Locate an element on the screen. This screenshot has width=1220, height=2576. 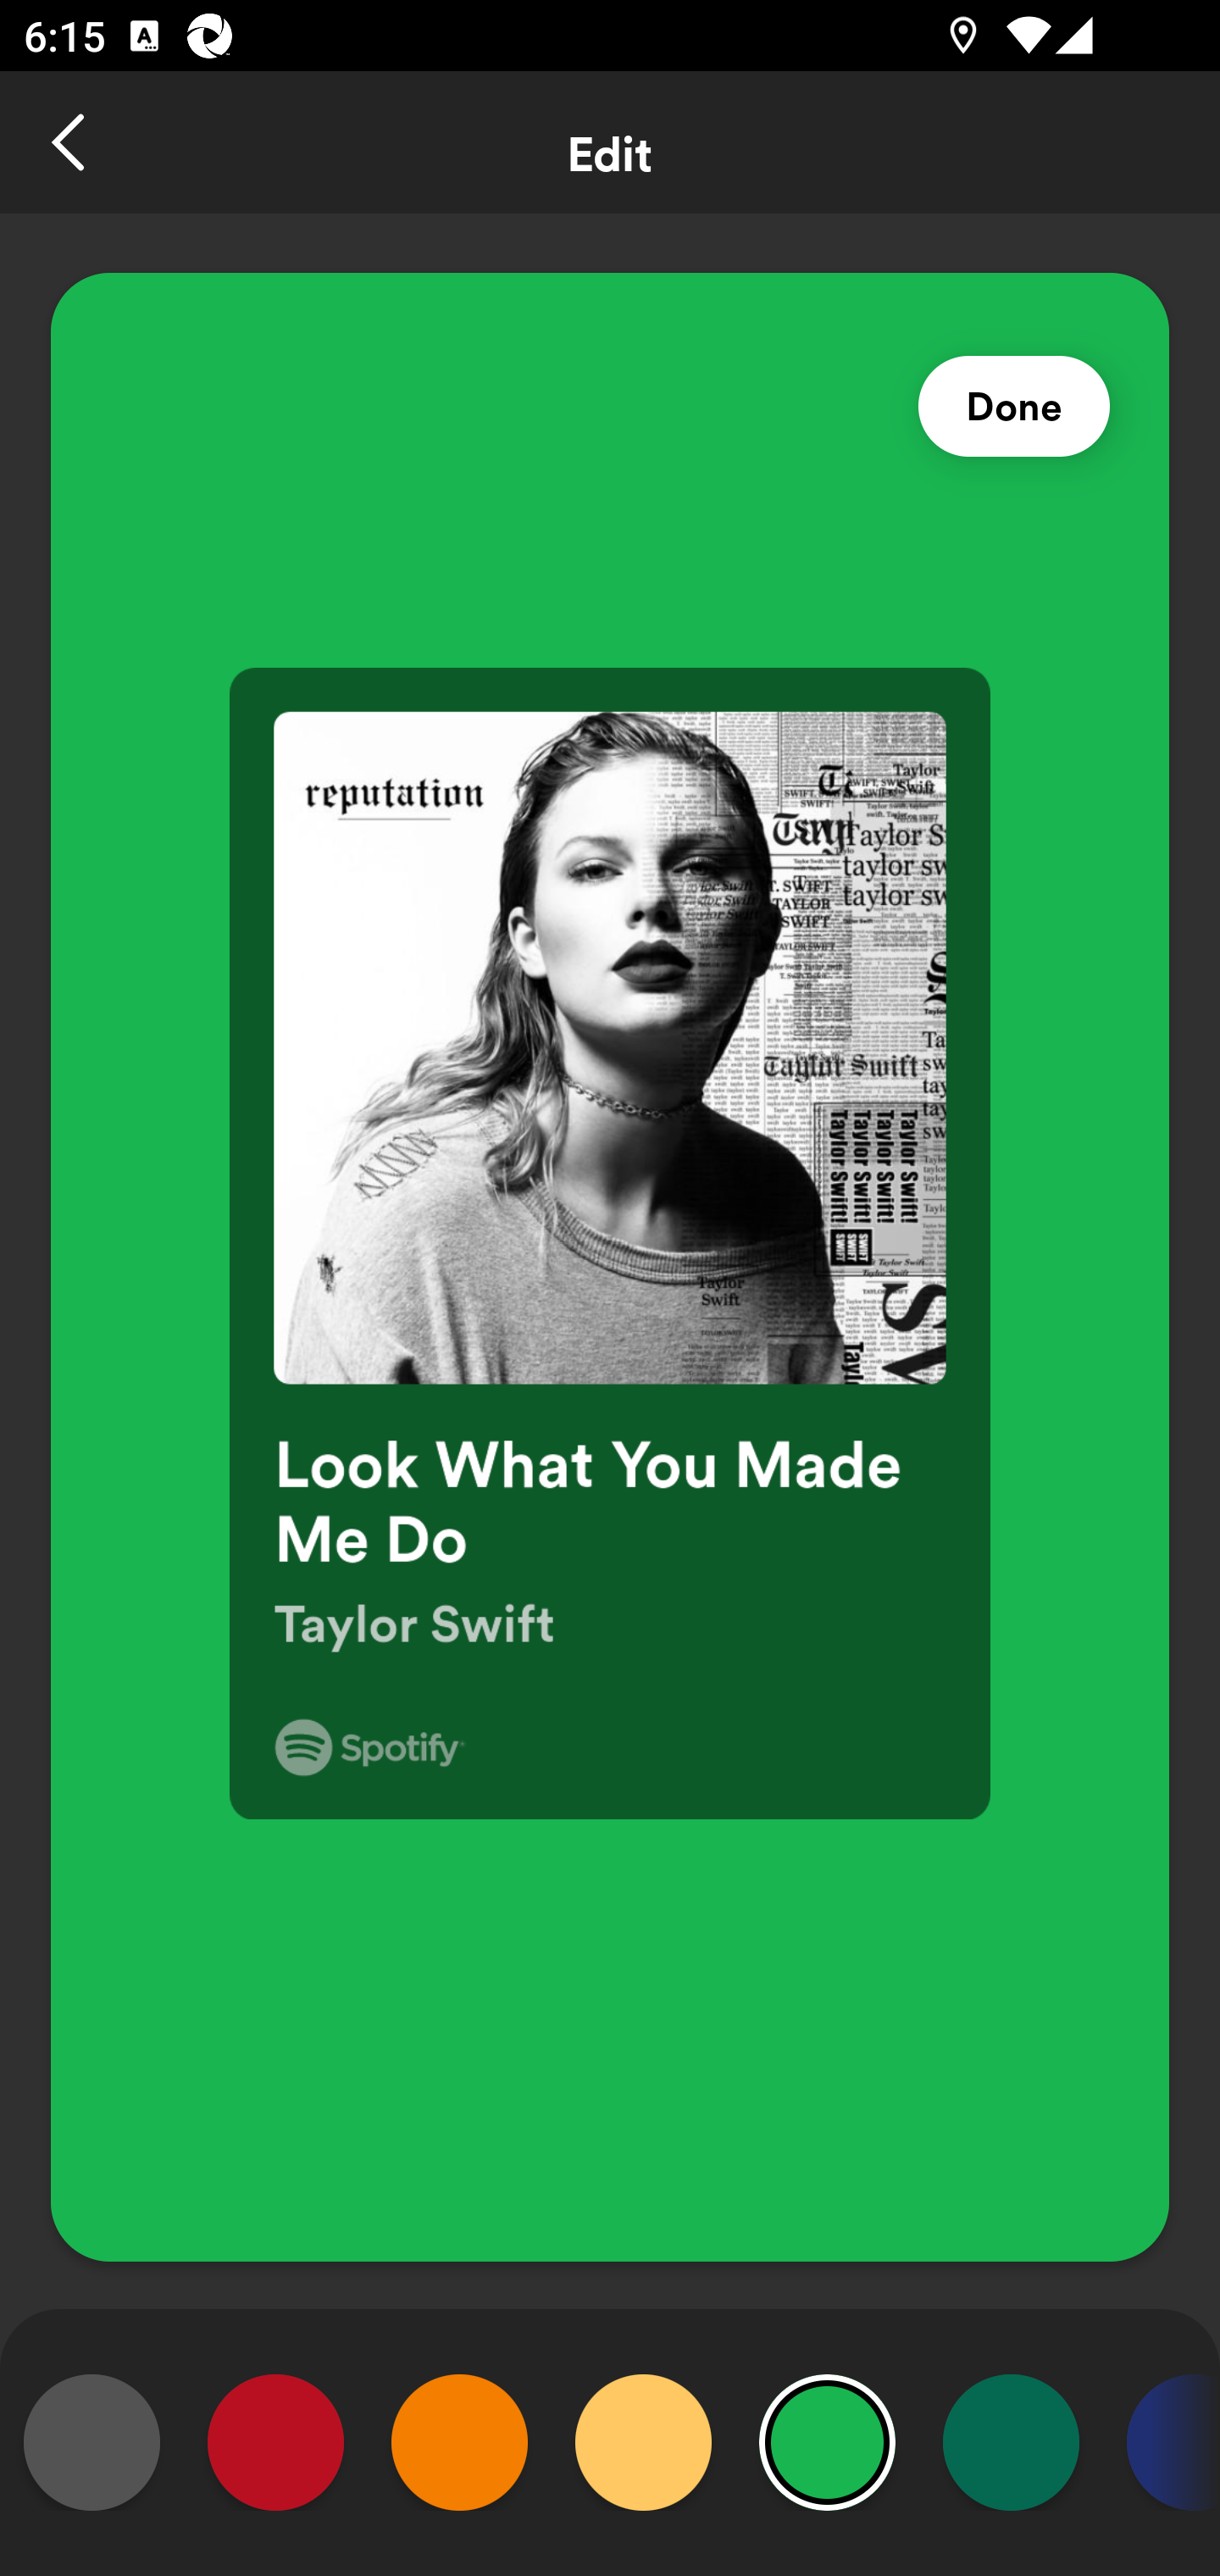
Done is located at coordinates (1014, 407).